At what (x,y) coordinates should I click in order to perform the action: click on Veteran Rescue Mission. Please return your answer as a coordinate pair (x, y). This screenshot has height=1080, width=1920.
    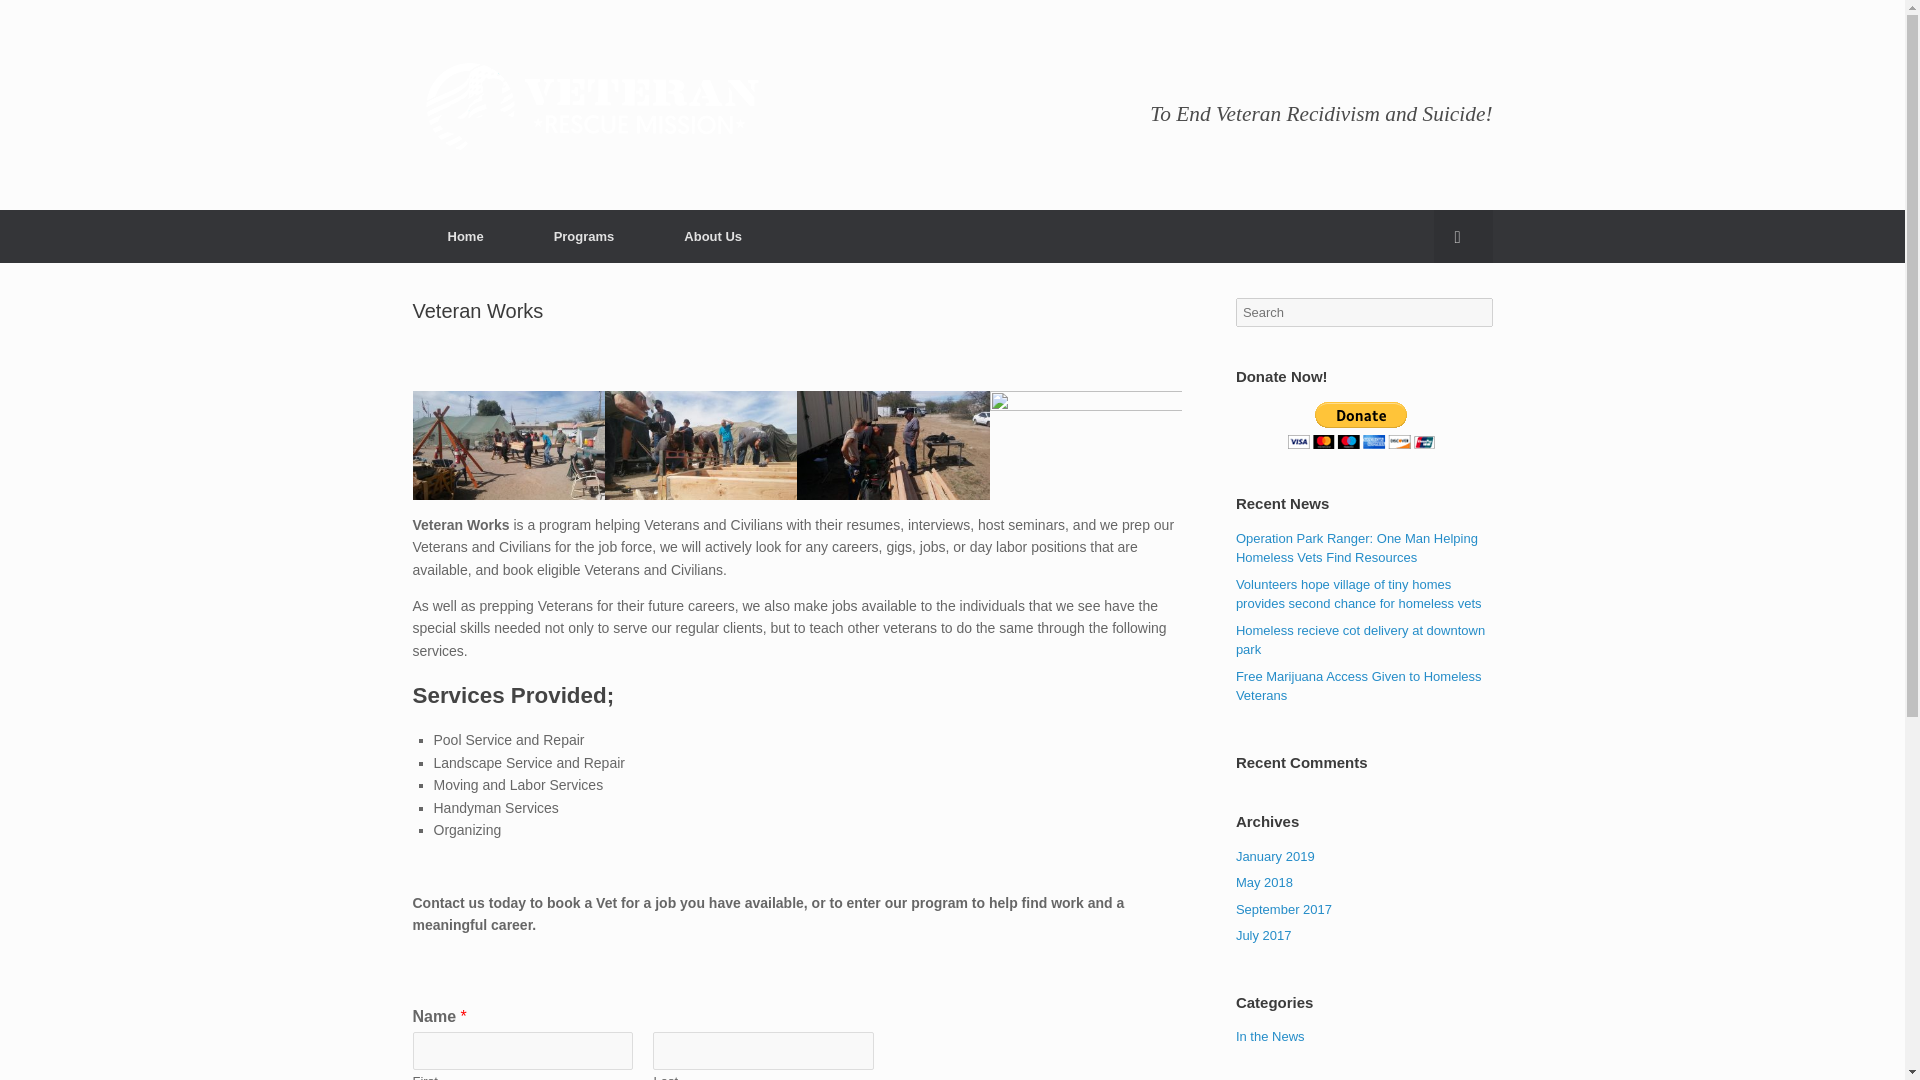
    Looking at the image, I should click on (592, 105).